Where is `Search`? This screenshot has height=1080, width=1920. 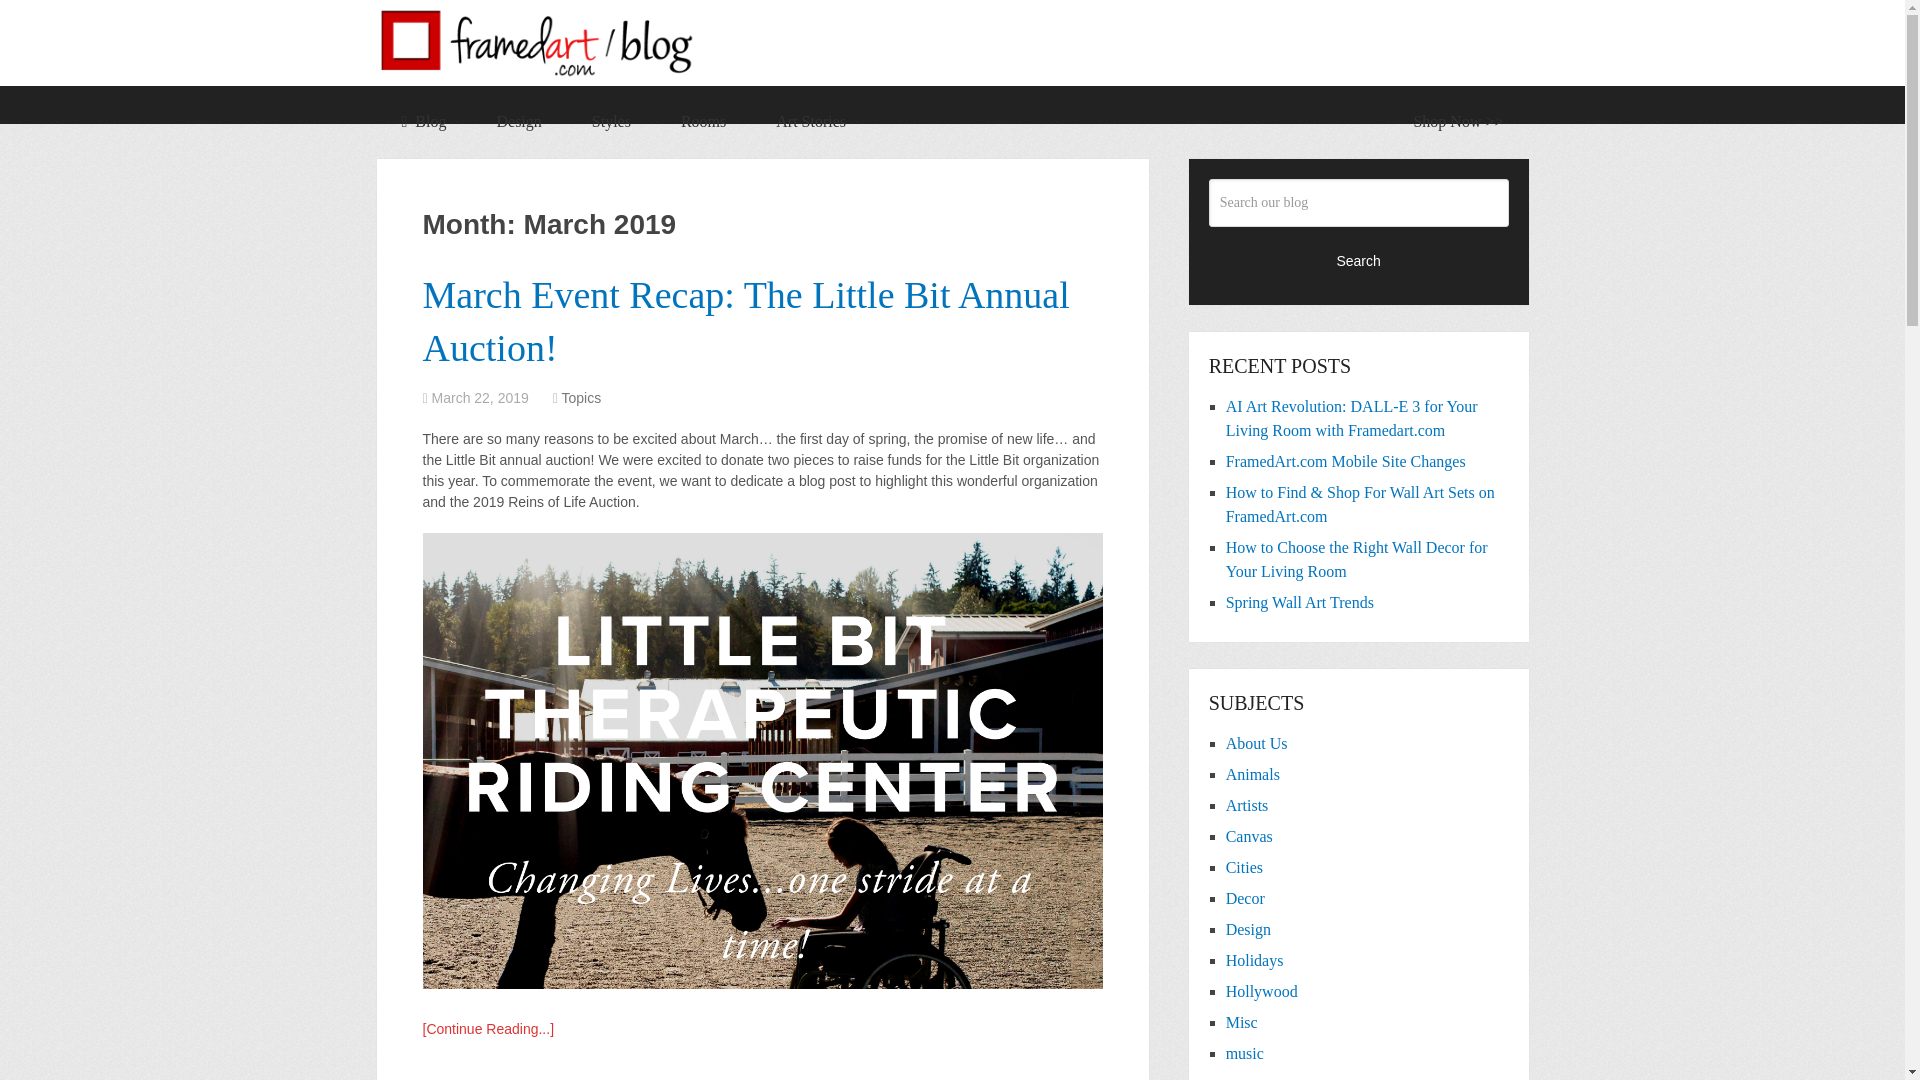 Search is located at coordinates (1359, 260).